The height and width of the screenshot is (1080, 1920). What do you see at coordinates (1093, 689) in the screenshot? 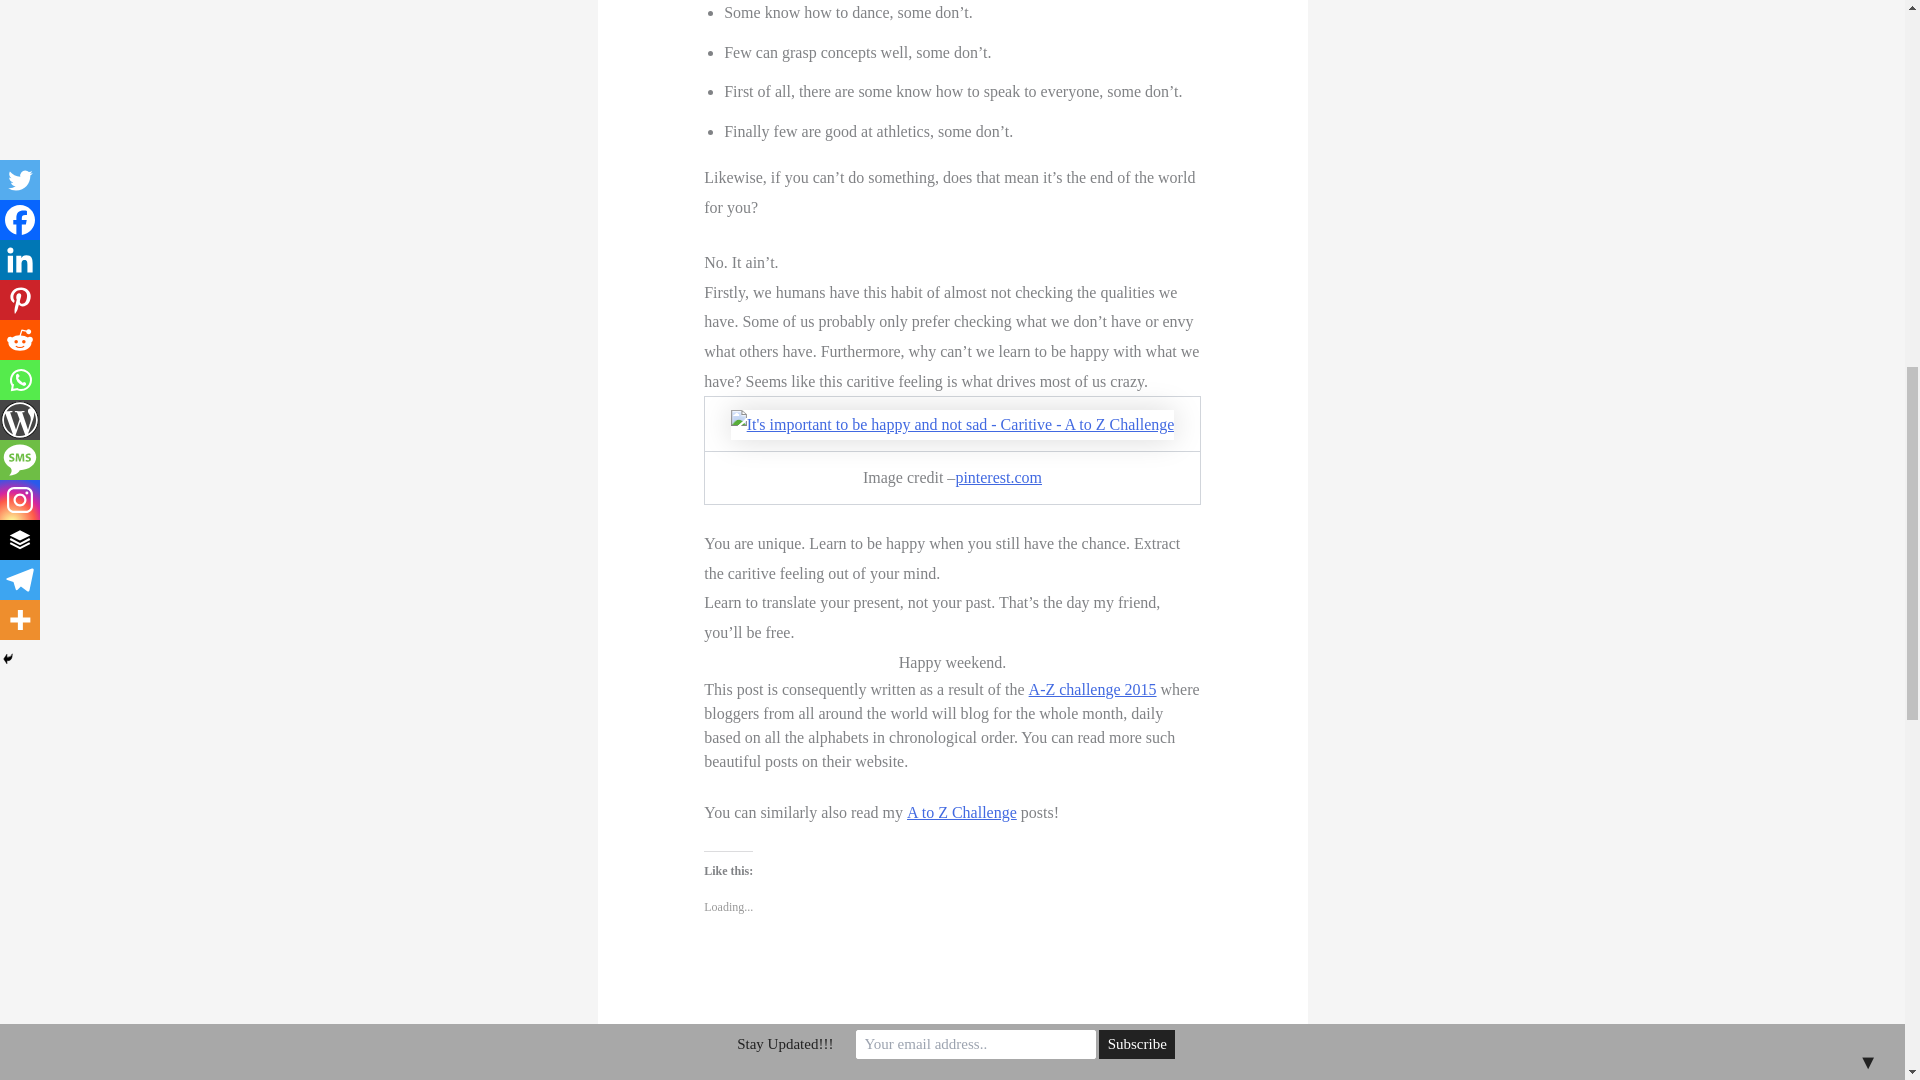
I see `A-Z challenge 2015` at bounding box center [1093, 689].